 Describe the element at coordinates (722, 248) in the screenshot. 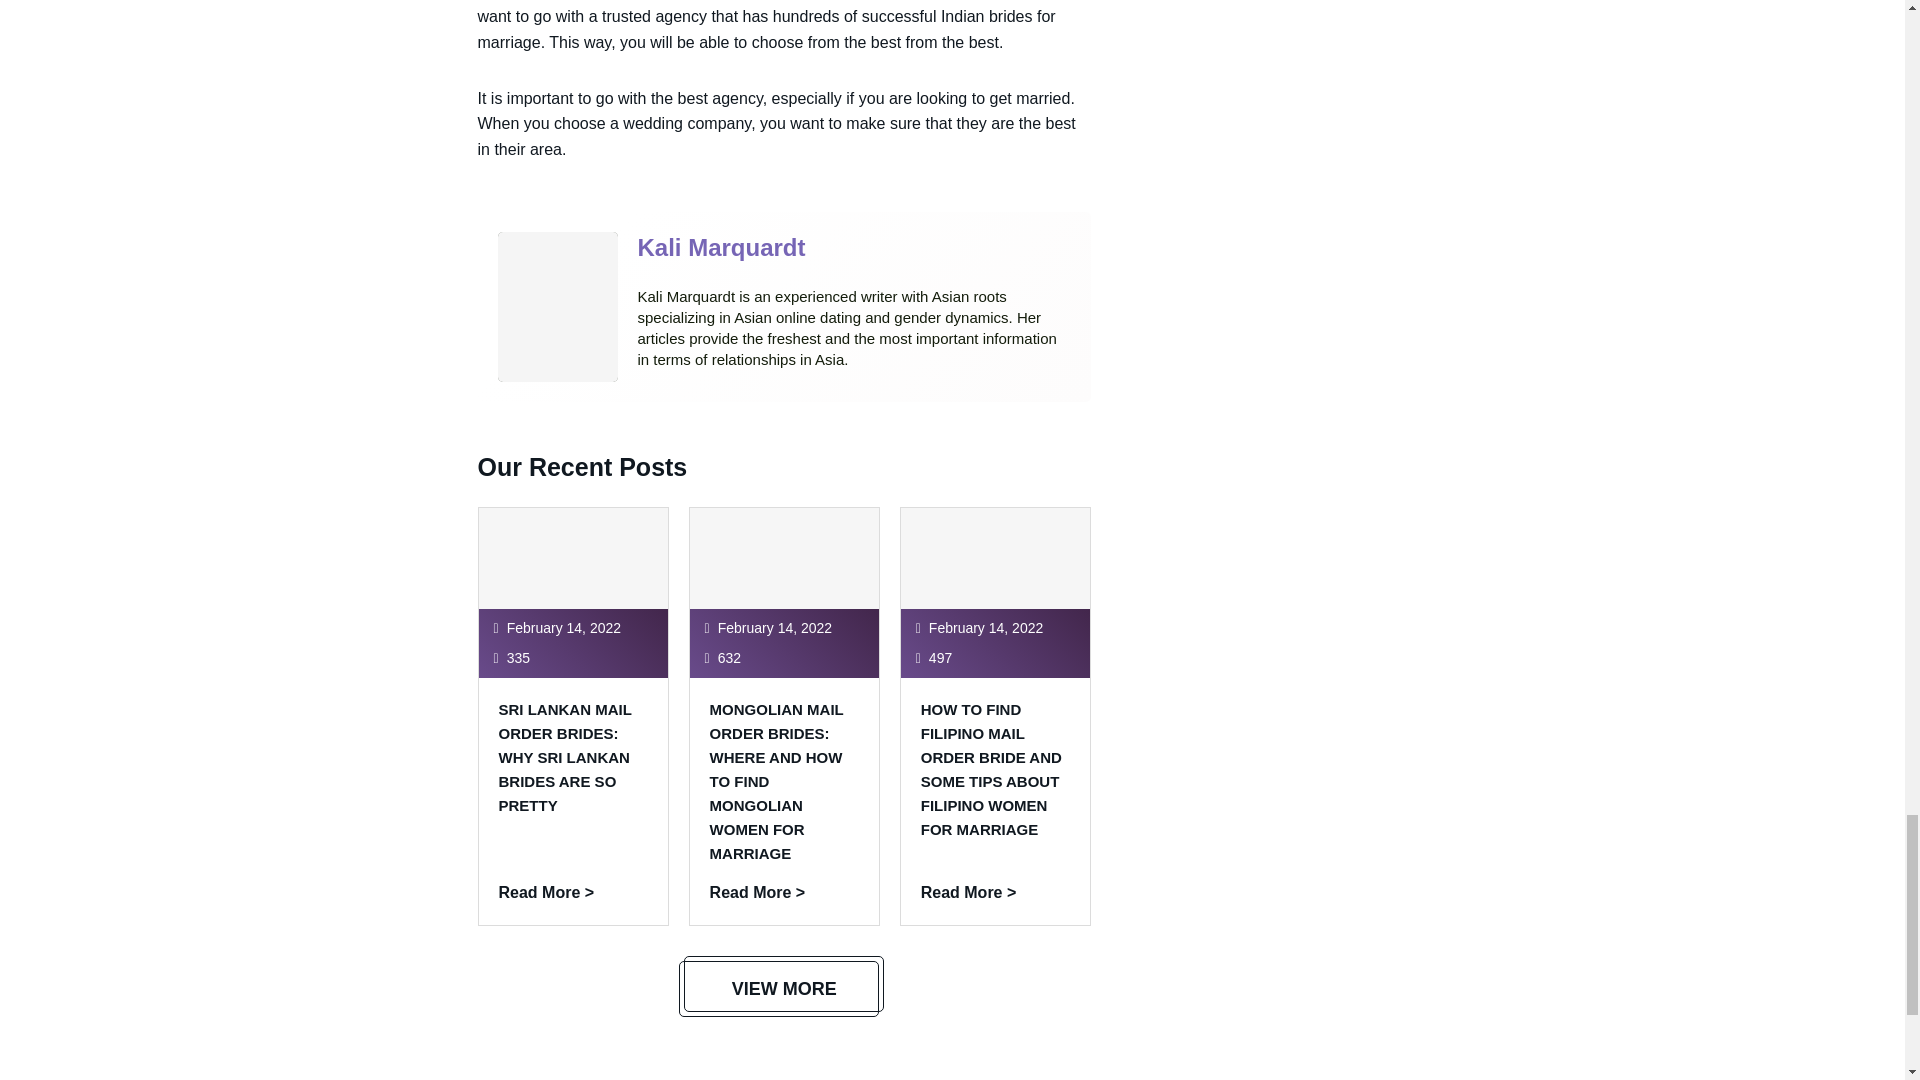

I see `Kali Marquardt` at that location.